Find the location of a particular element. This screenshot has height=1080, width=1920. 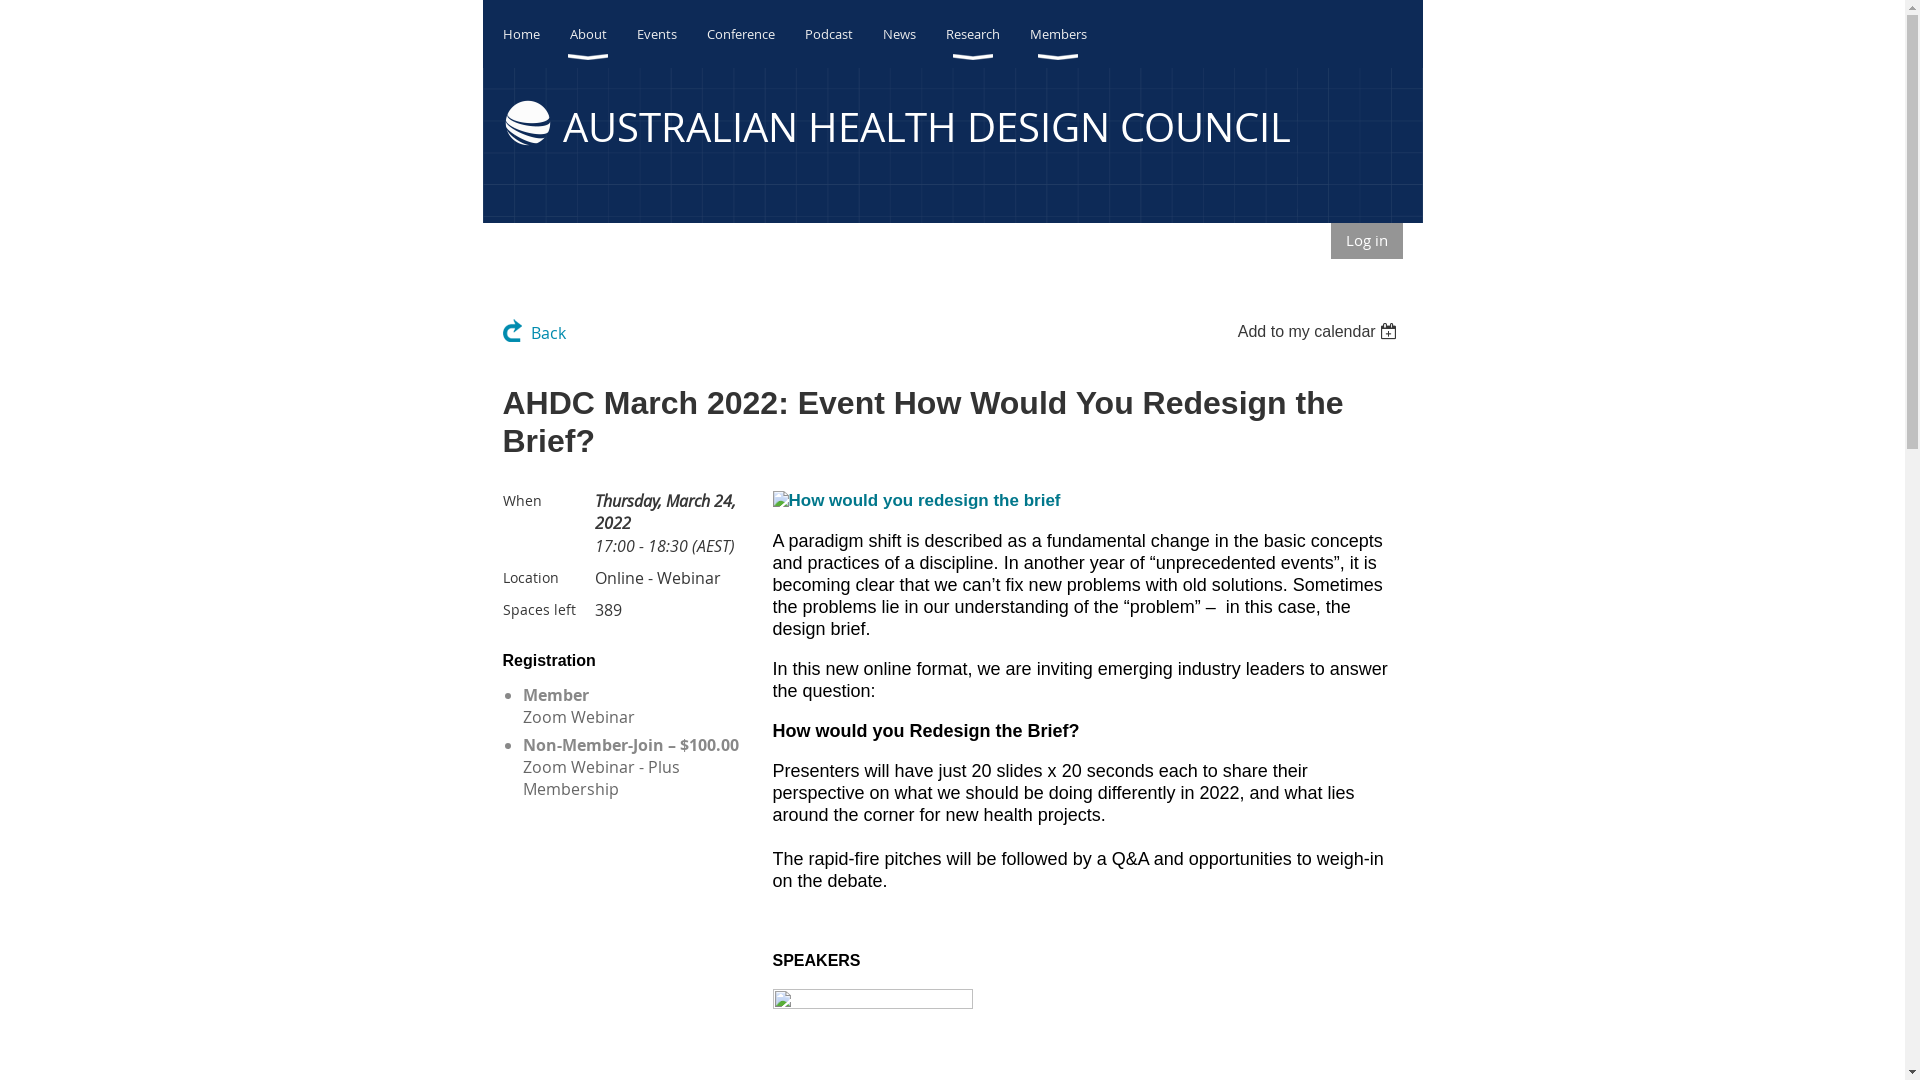

Members is located at coordinates (1074, 34).